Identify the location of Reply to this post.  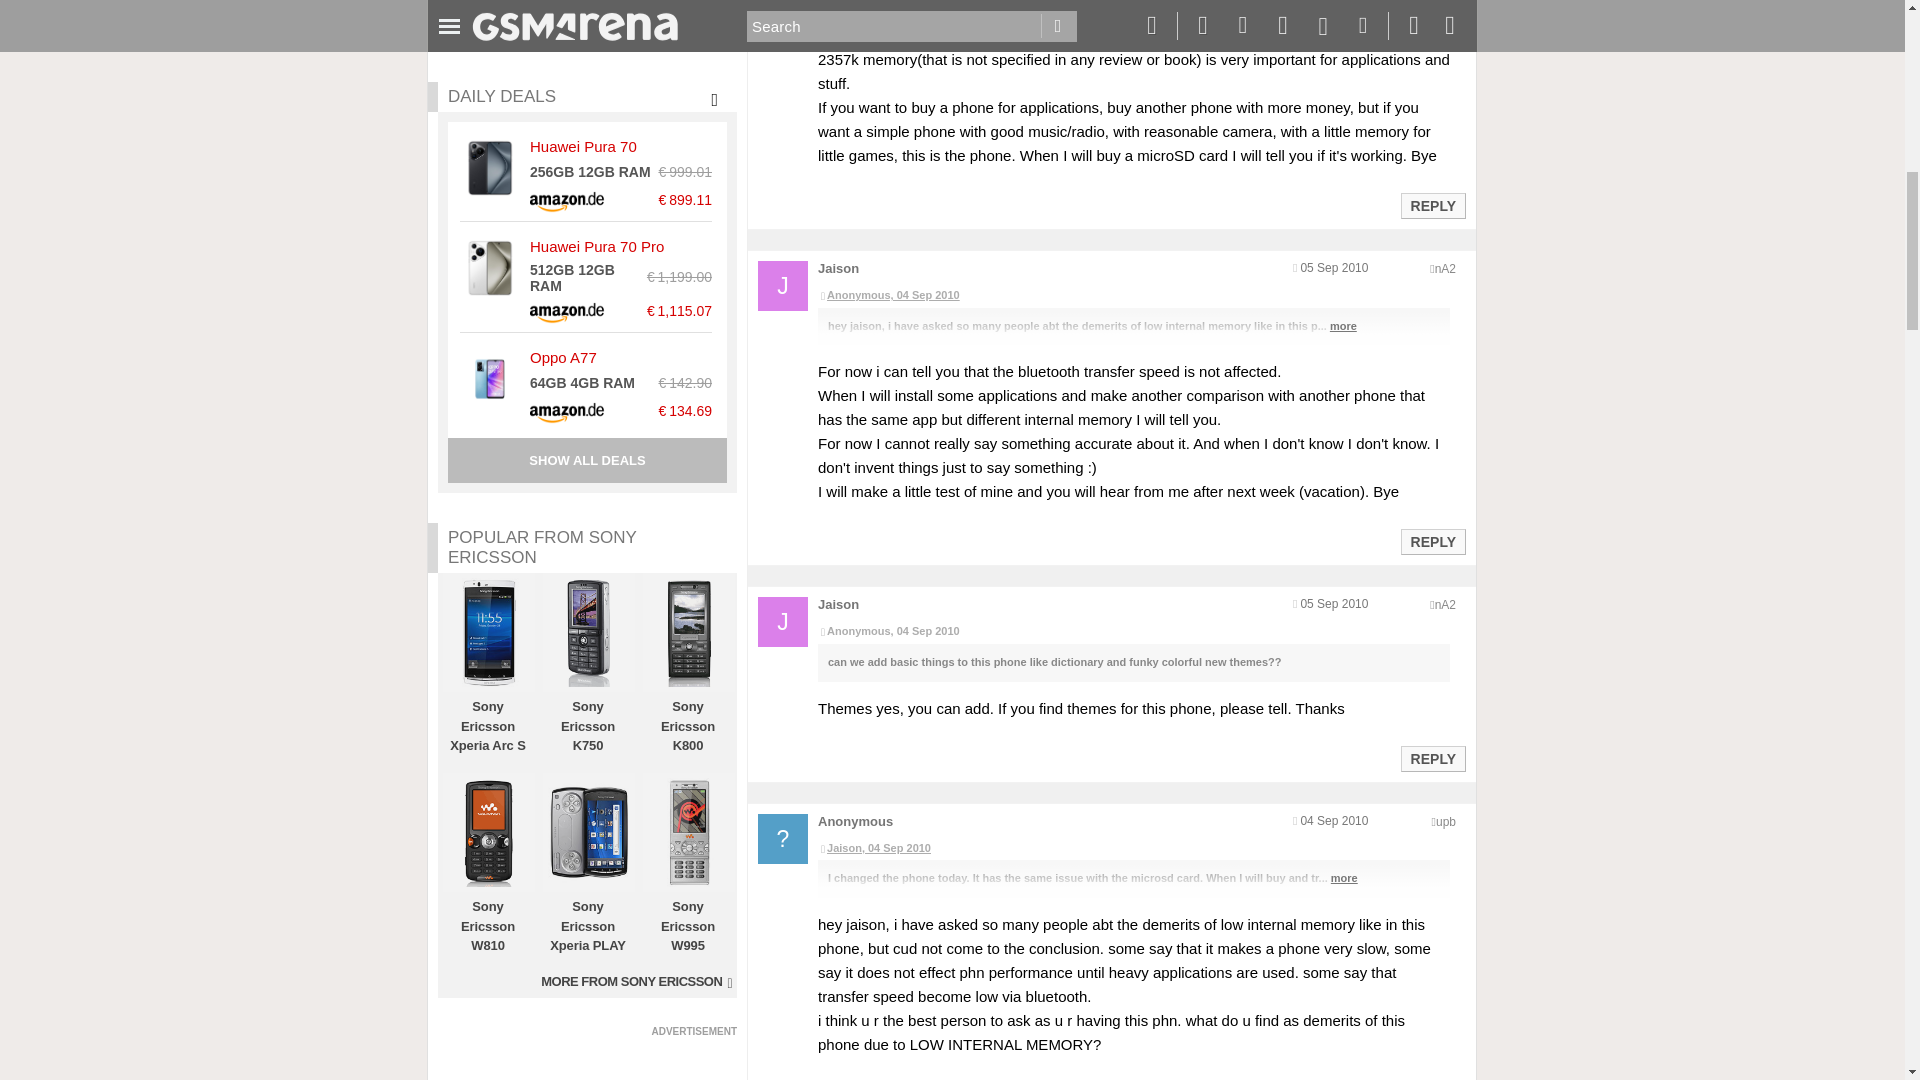
(1432, 205).